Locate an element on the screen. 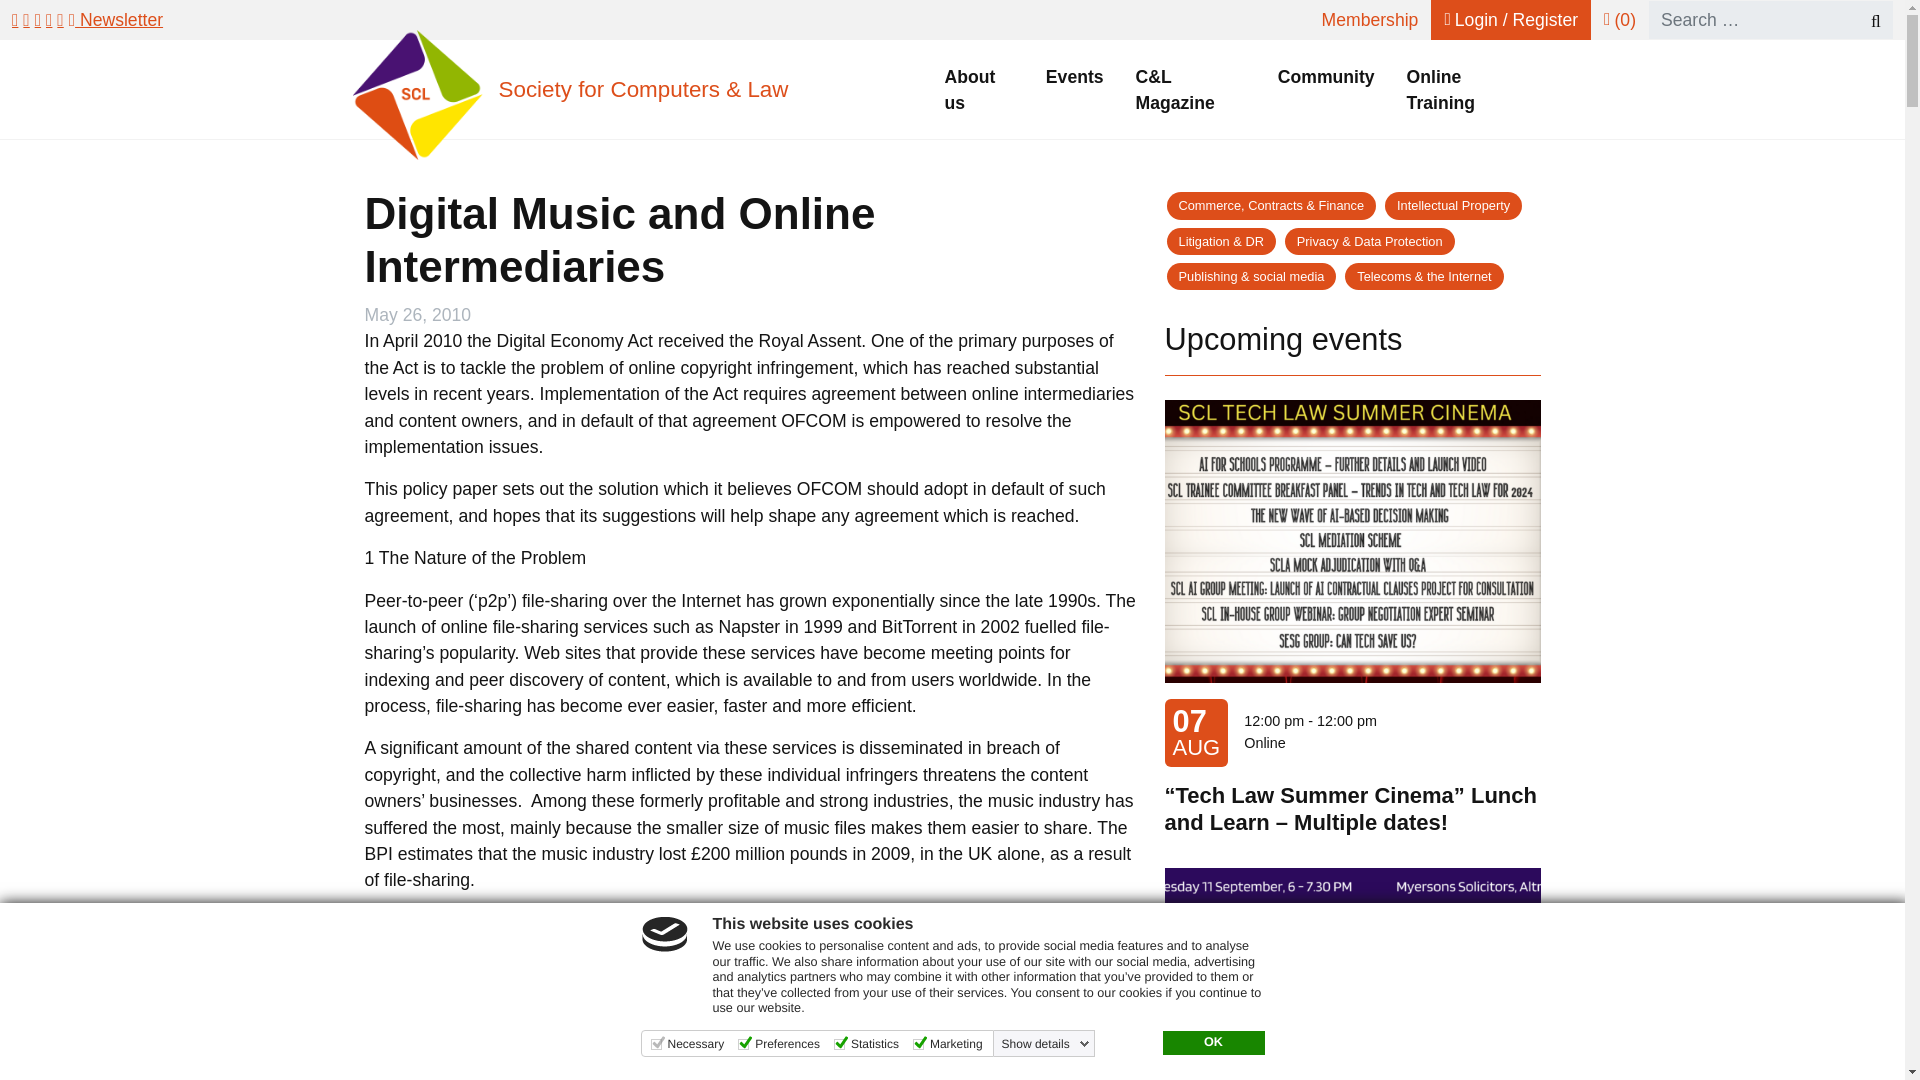 The image size is (1920, 1080). Show details is located at coordinates (1046, 1043).